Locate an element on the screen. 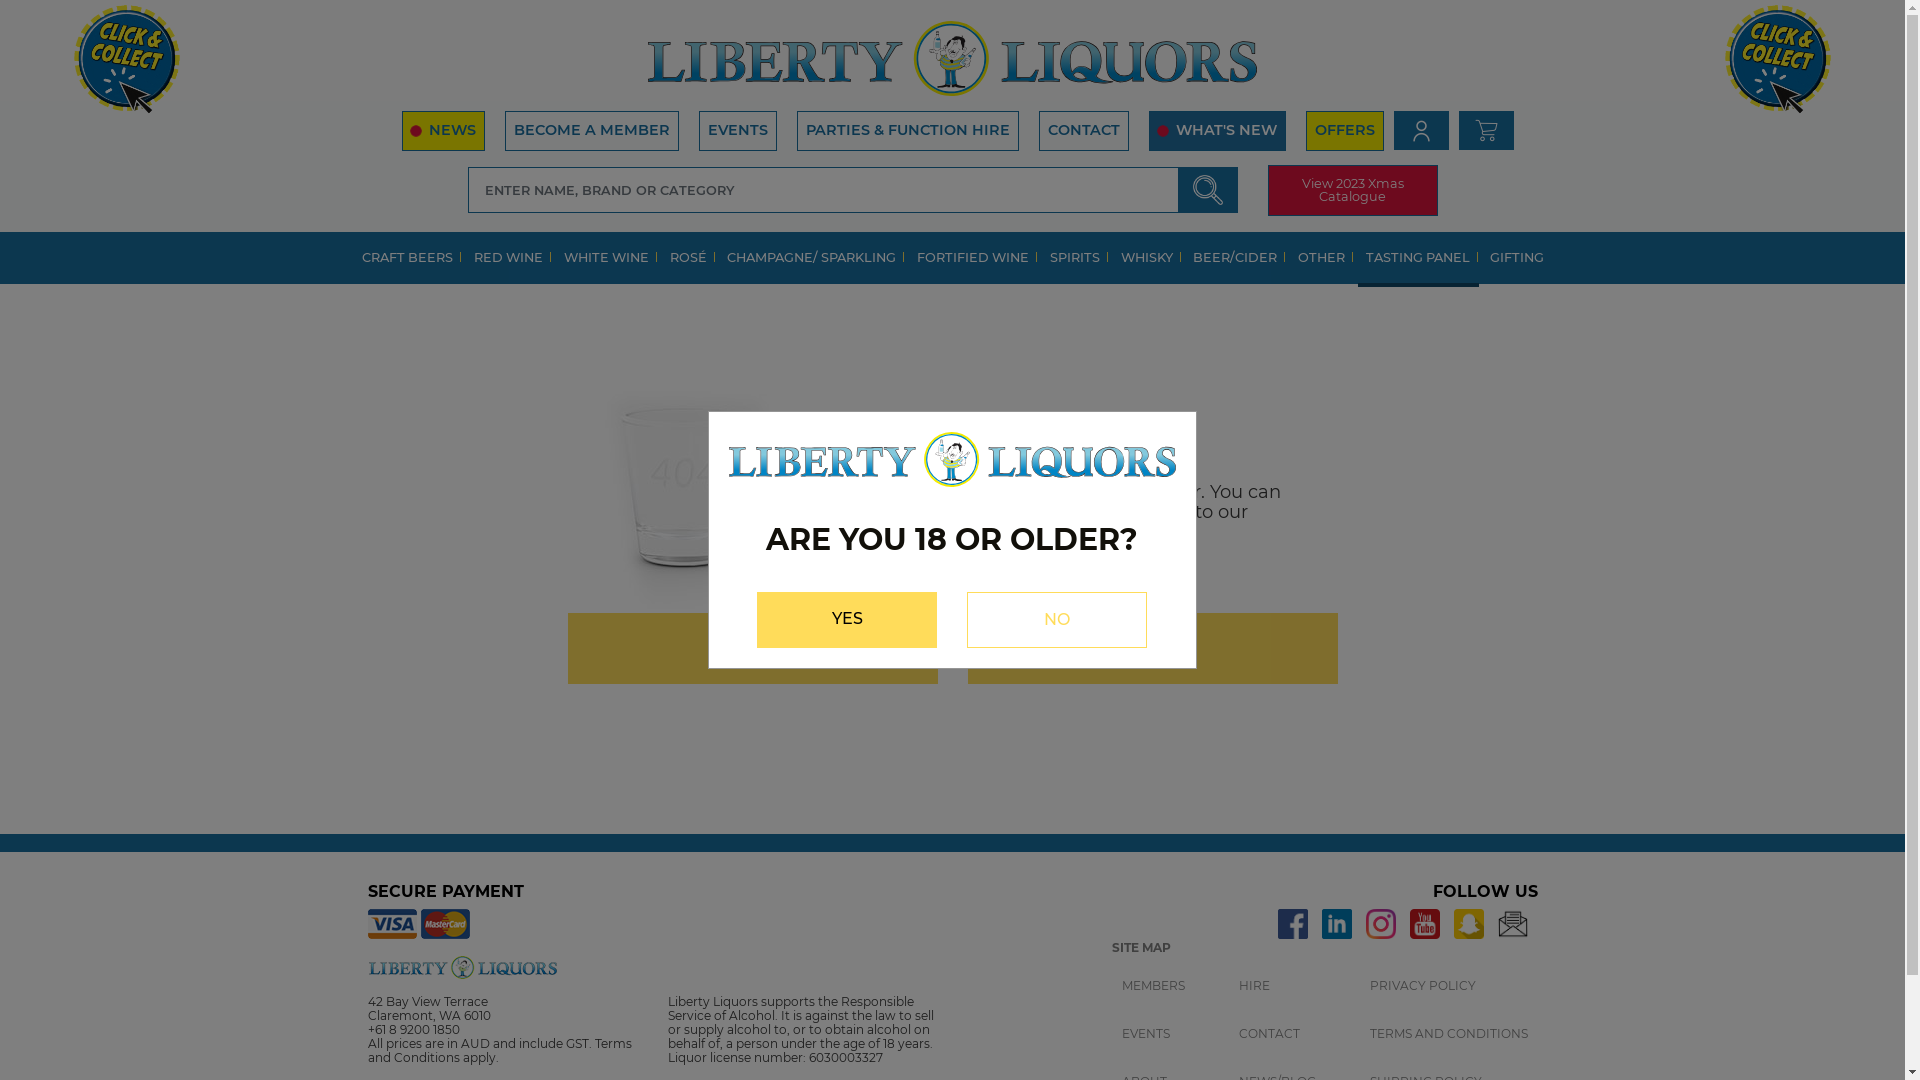 The image size is (1920, 1080). NO is located at coordinates (1057, 620).